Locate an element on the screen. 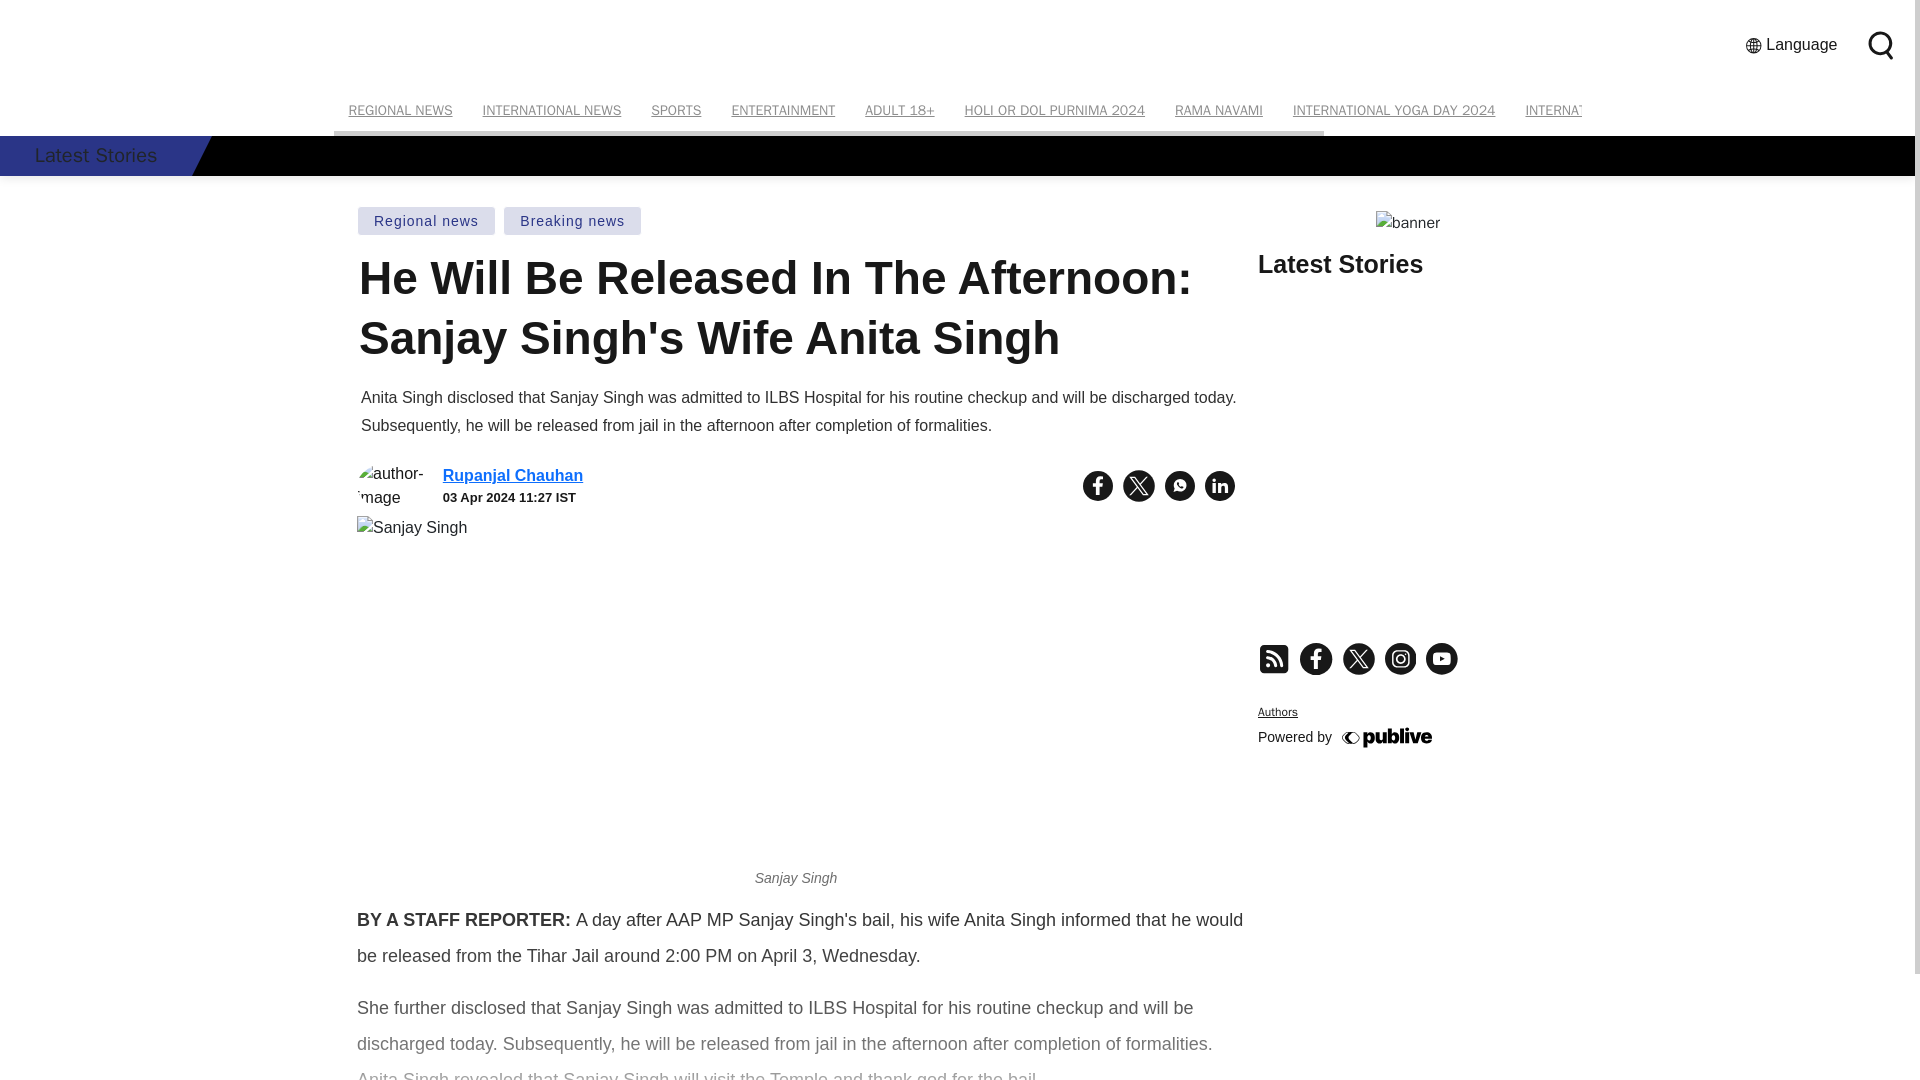  Authors is located at coordinates (1277, 712).